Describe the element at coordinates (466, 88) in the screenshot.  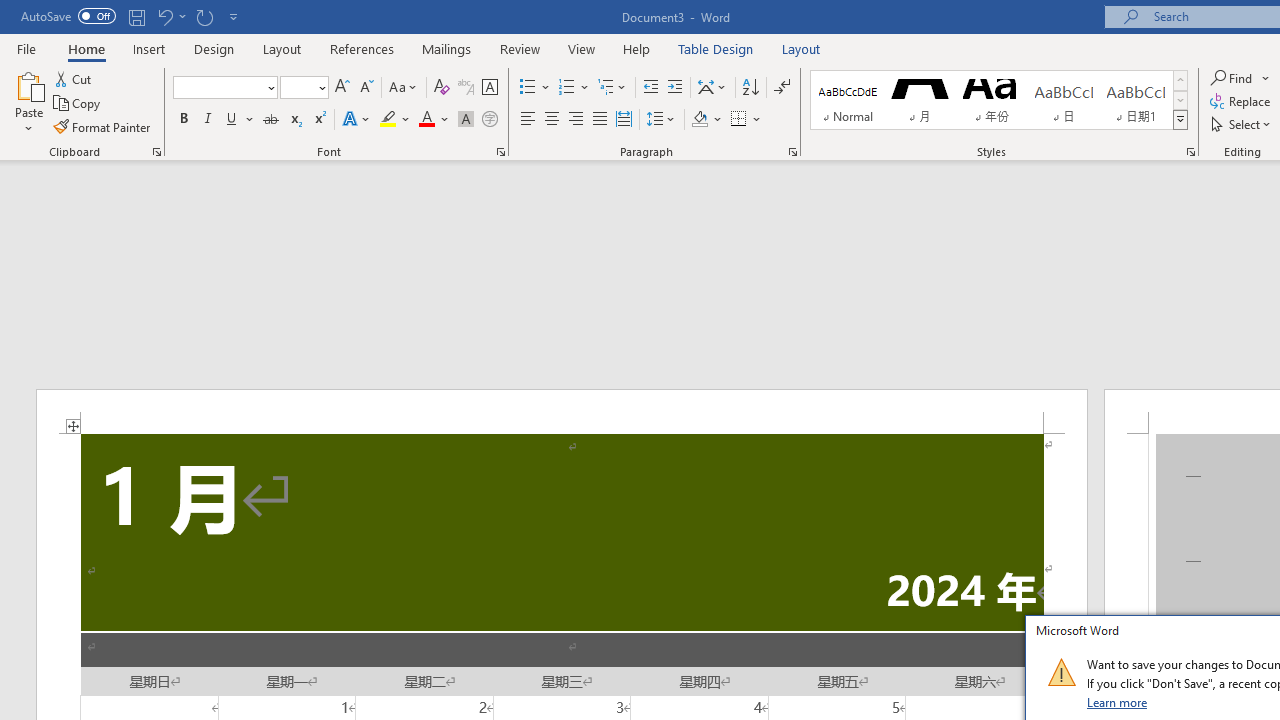
I see `Phonetic Guide...` at that location.